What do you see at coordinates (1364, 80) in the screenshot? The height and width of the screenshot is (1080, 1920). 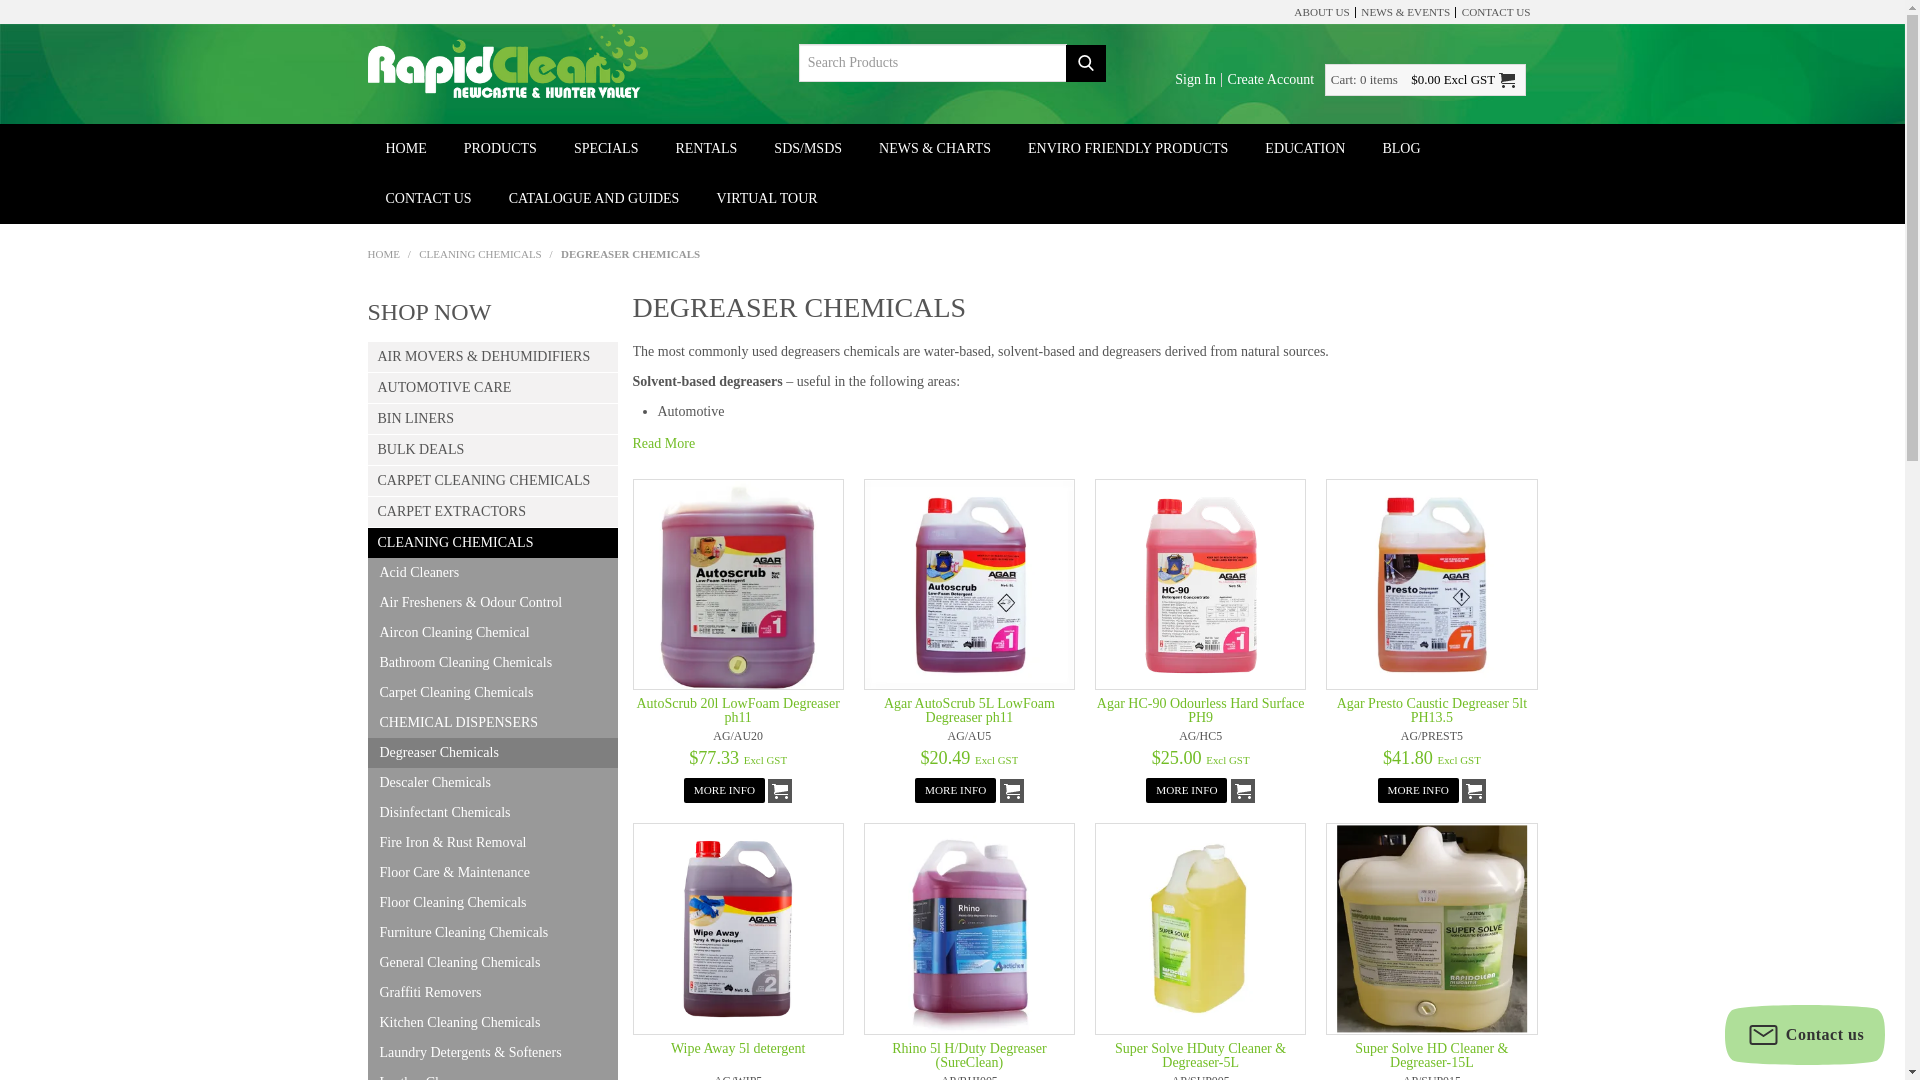 I see `Cart: 0 items` at bounding box center [1364, 80].